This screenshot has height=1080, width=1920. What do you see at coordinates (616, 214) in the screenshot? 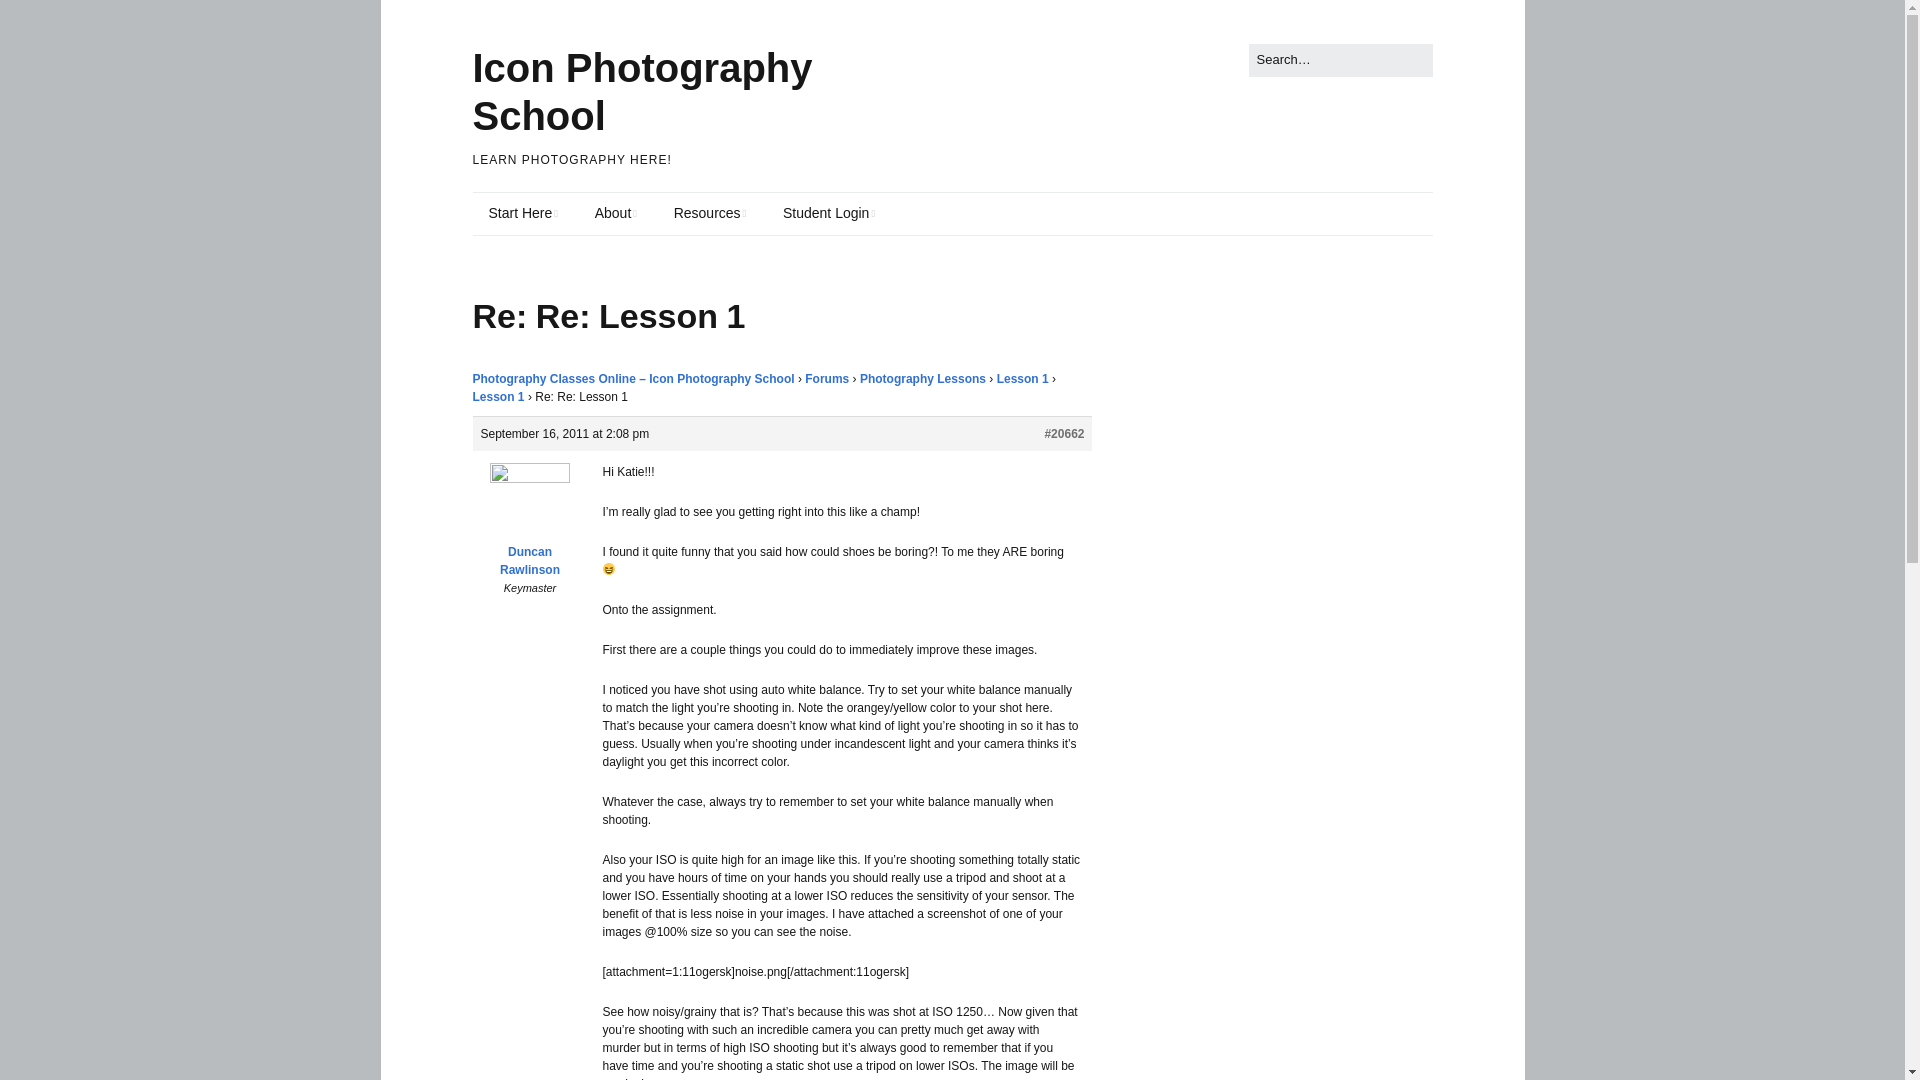
I see `About` at bounding box center [616, 214].